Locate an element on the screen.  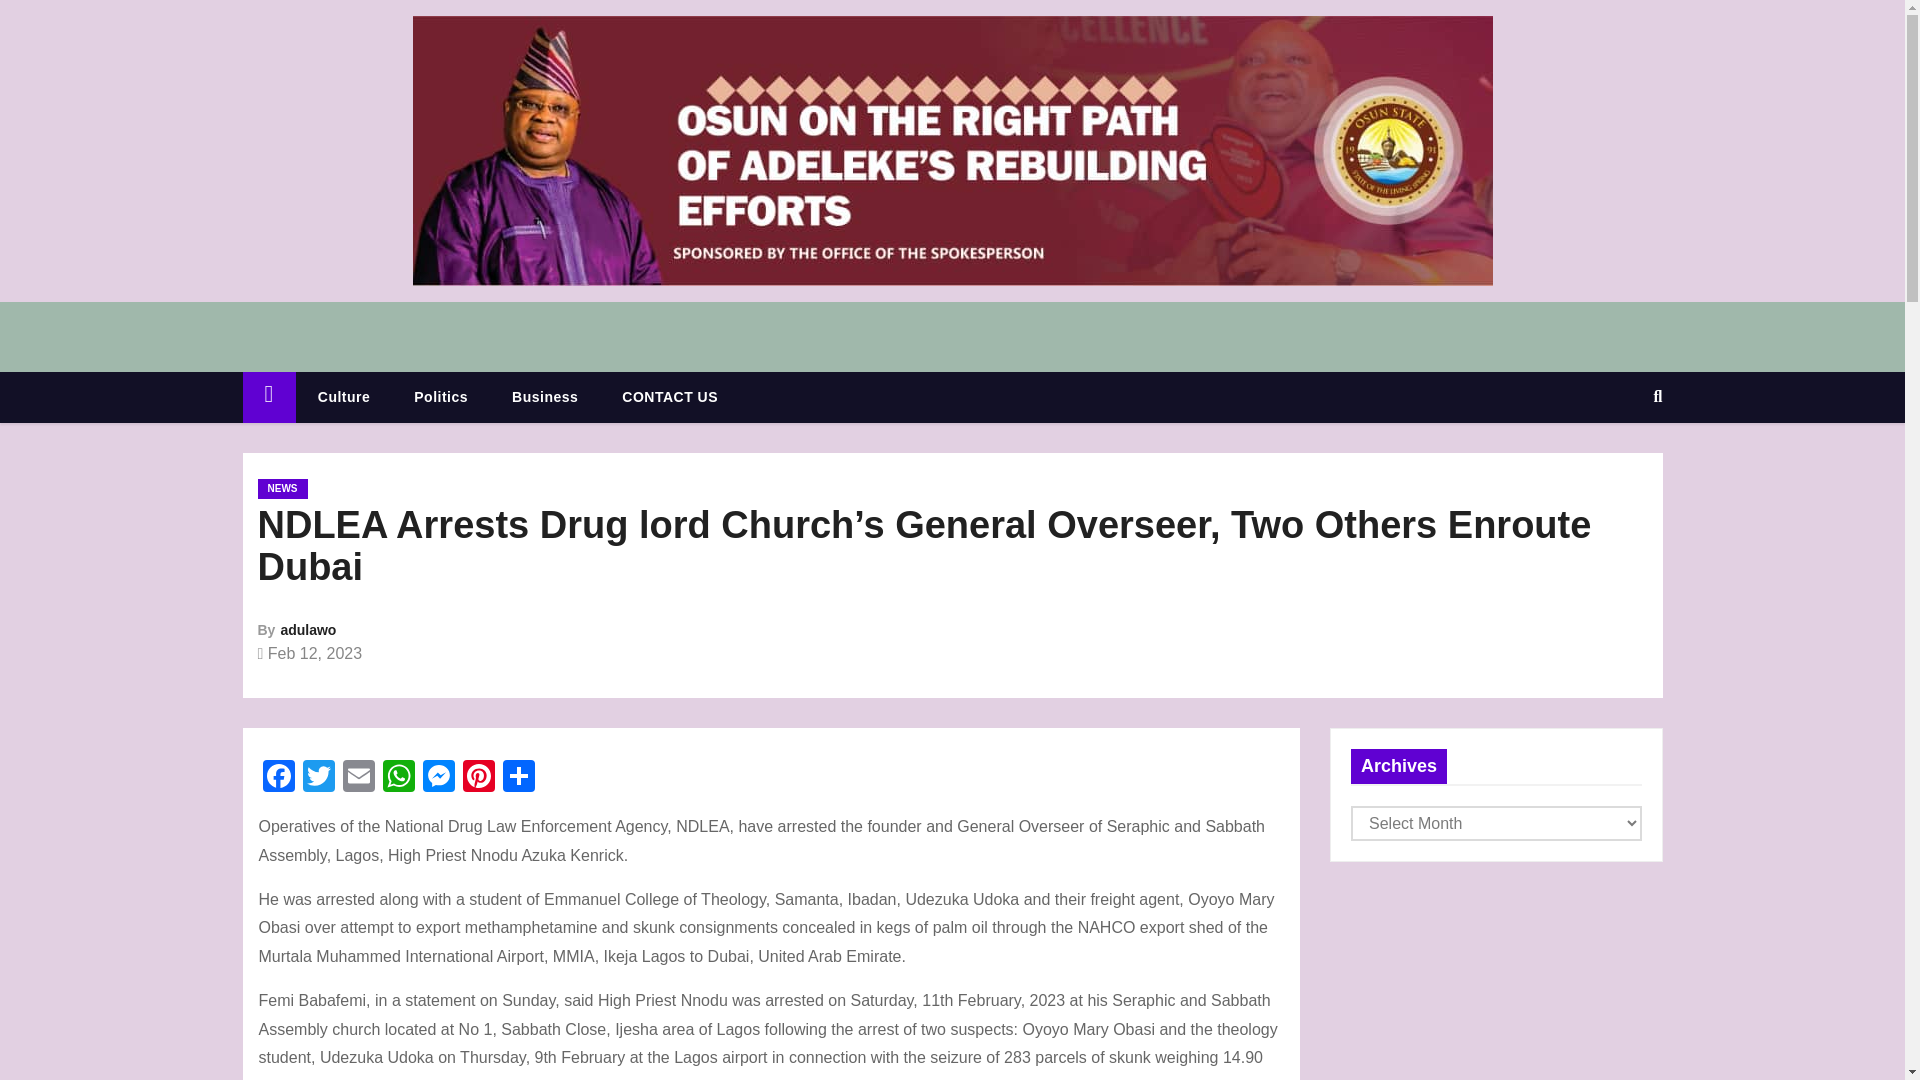
Facebook is located at coordinates (277, 778).